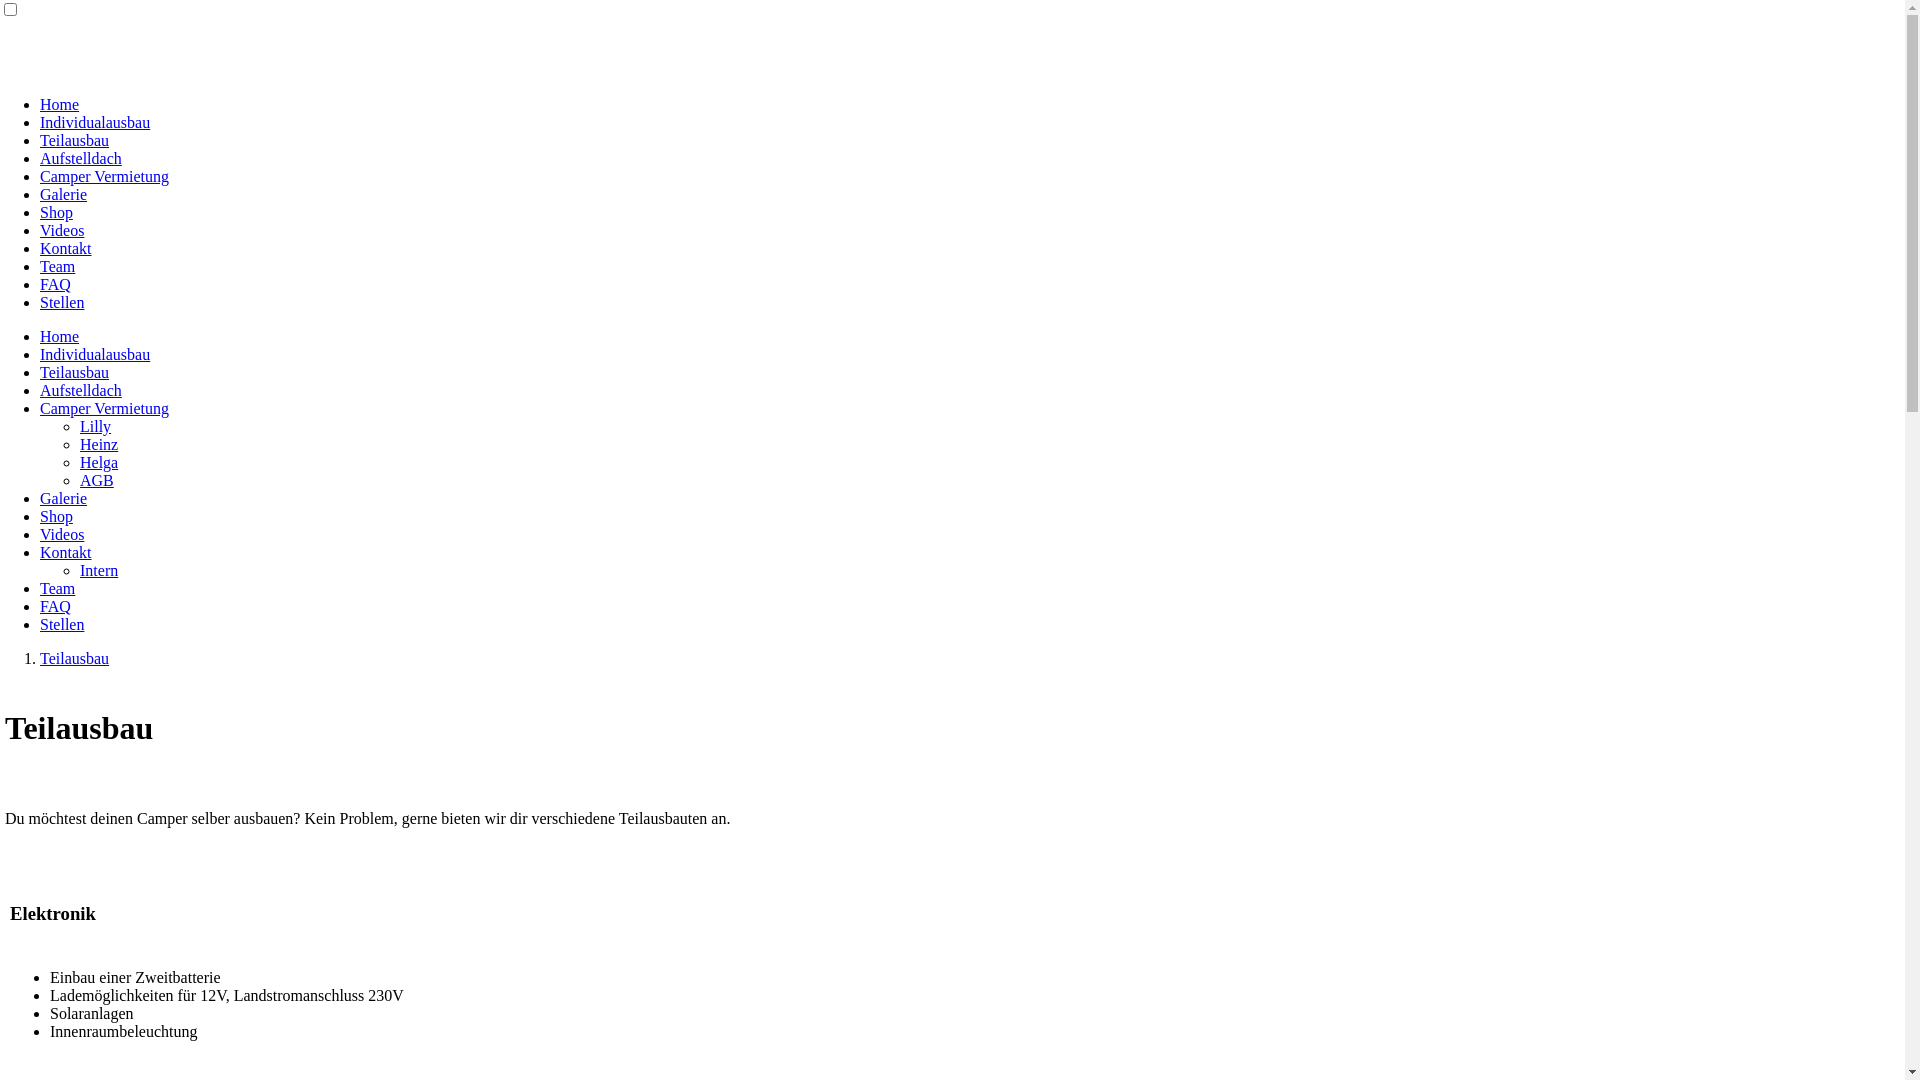 The image size is (1920, 1080). I want to click on Aufstelldach, so click(81, 390).